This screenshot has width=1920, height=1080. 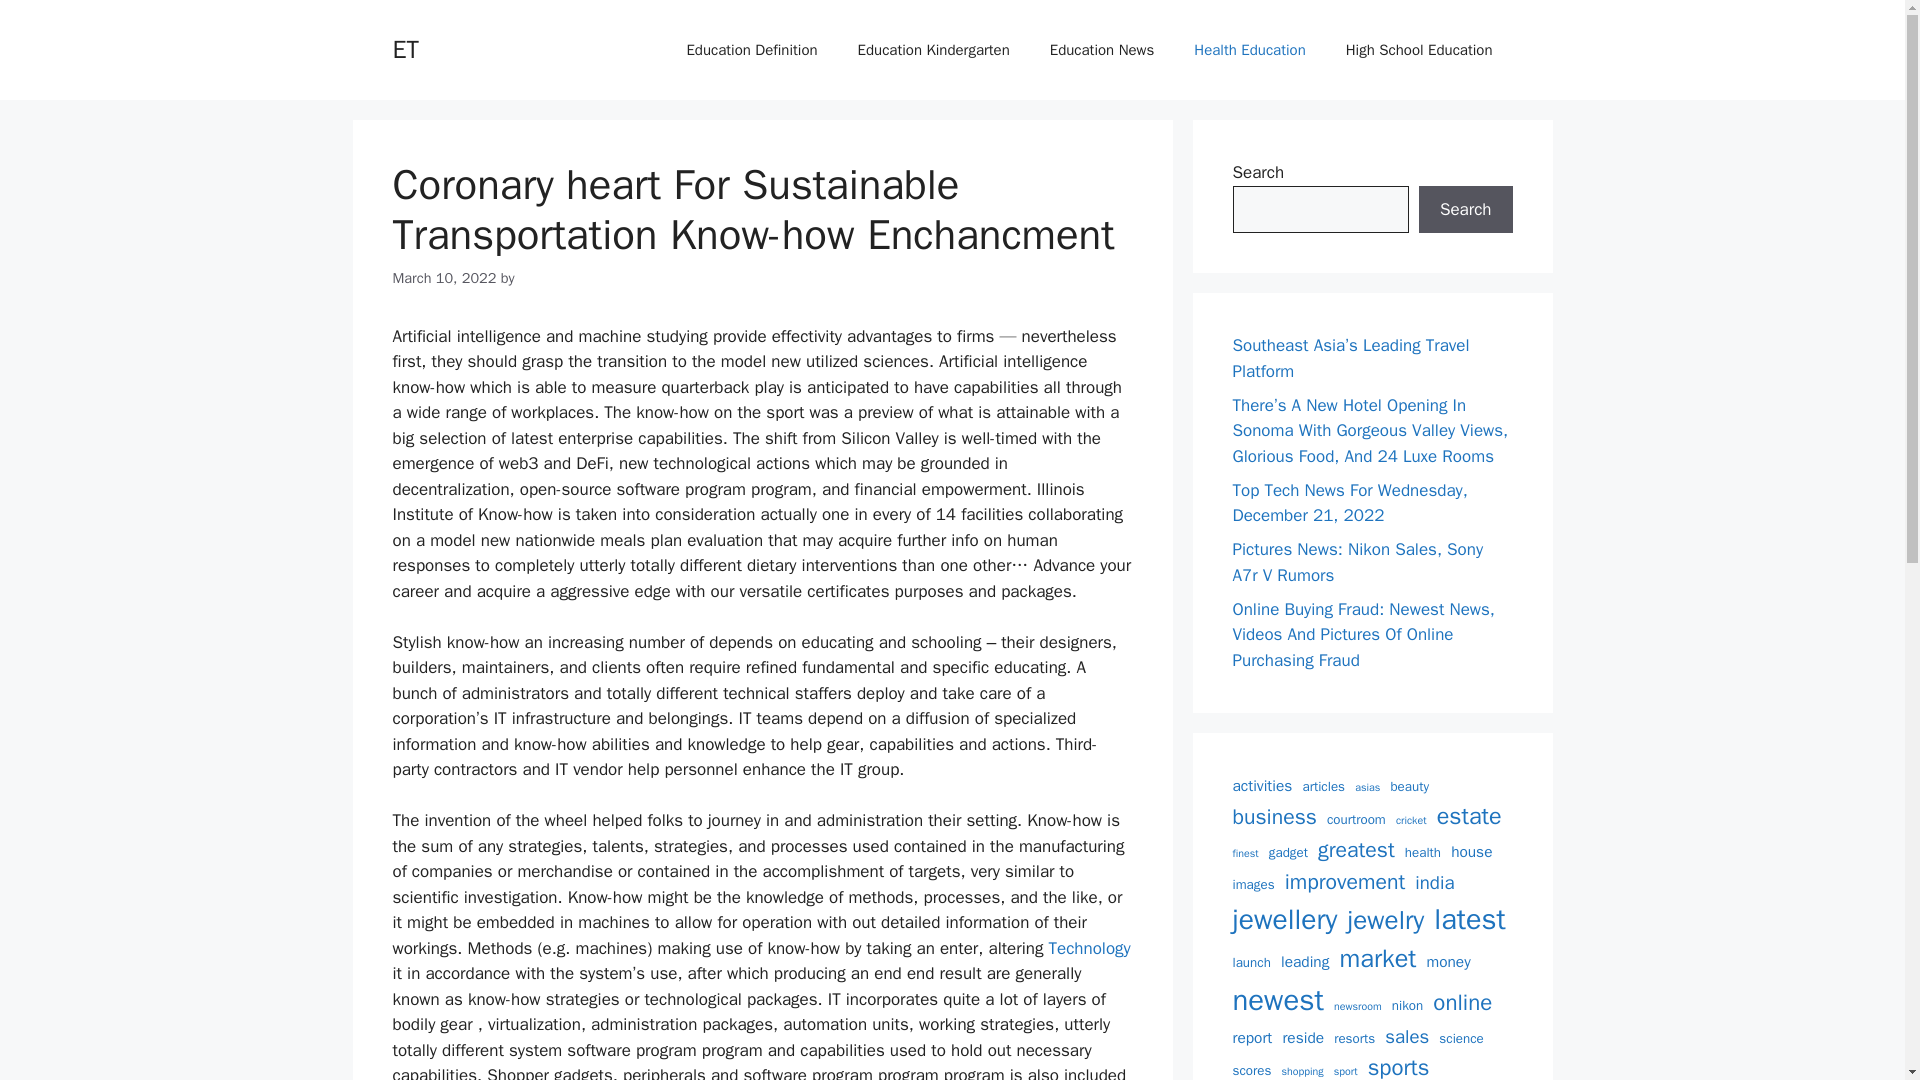 What do you see at coordinates (1434, 883) in the screenshot?
I see `india` at bounding box center [1434, 883].